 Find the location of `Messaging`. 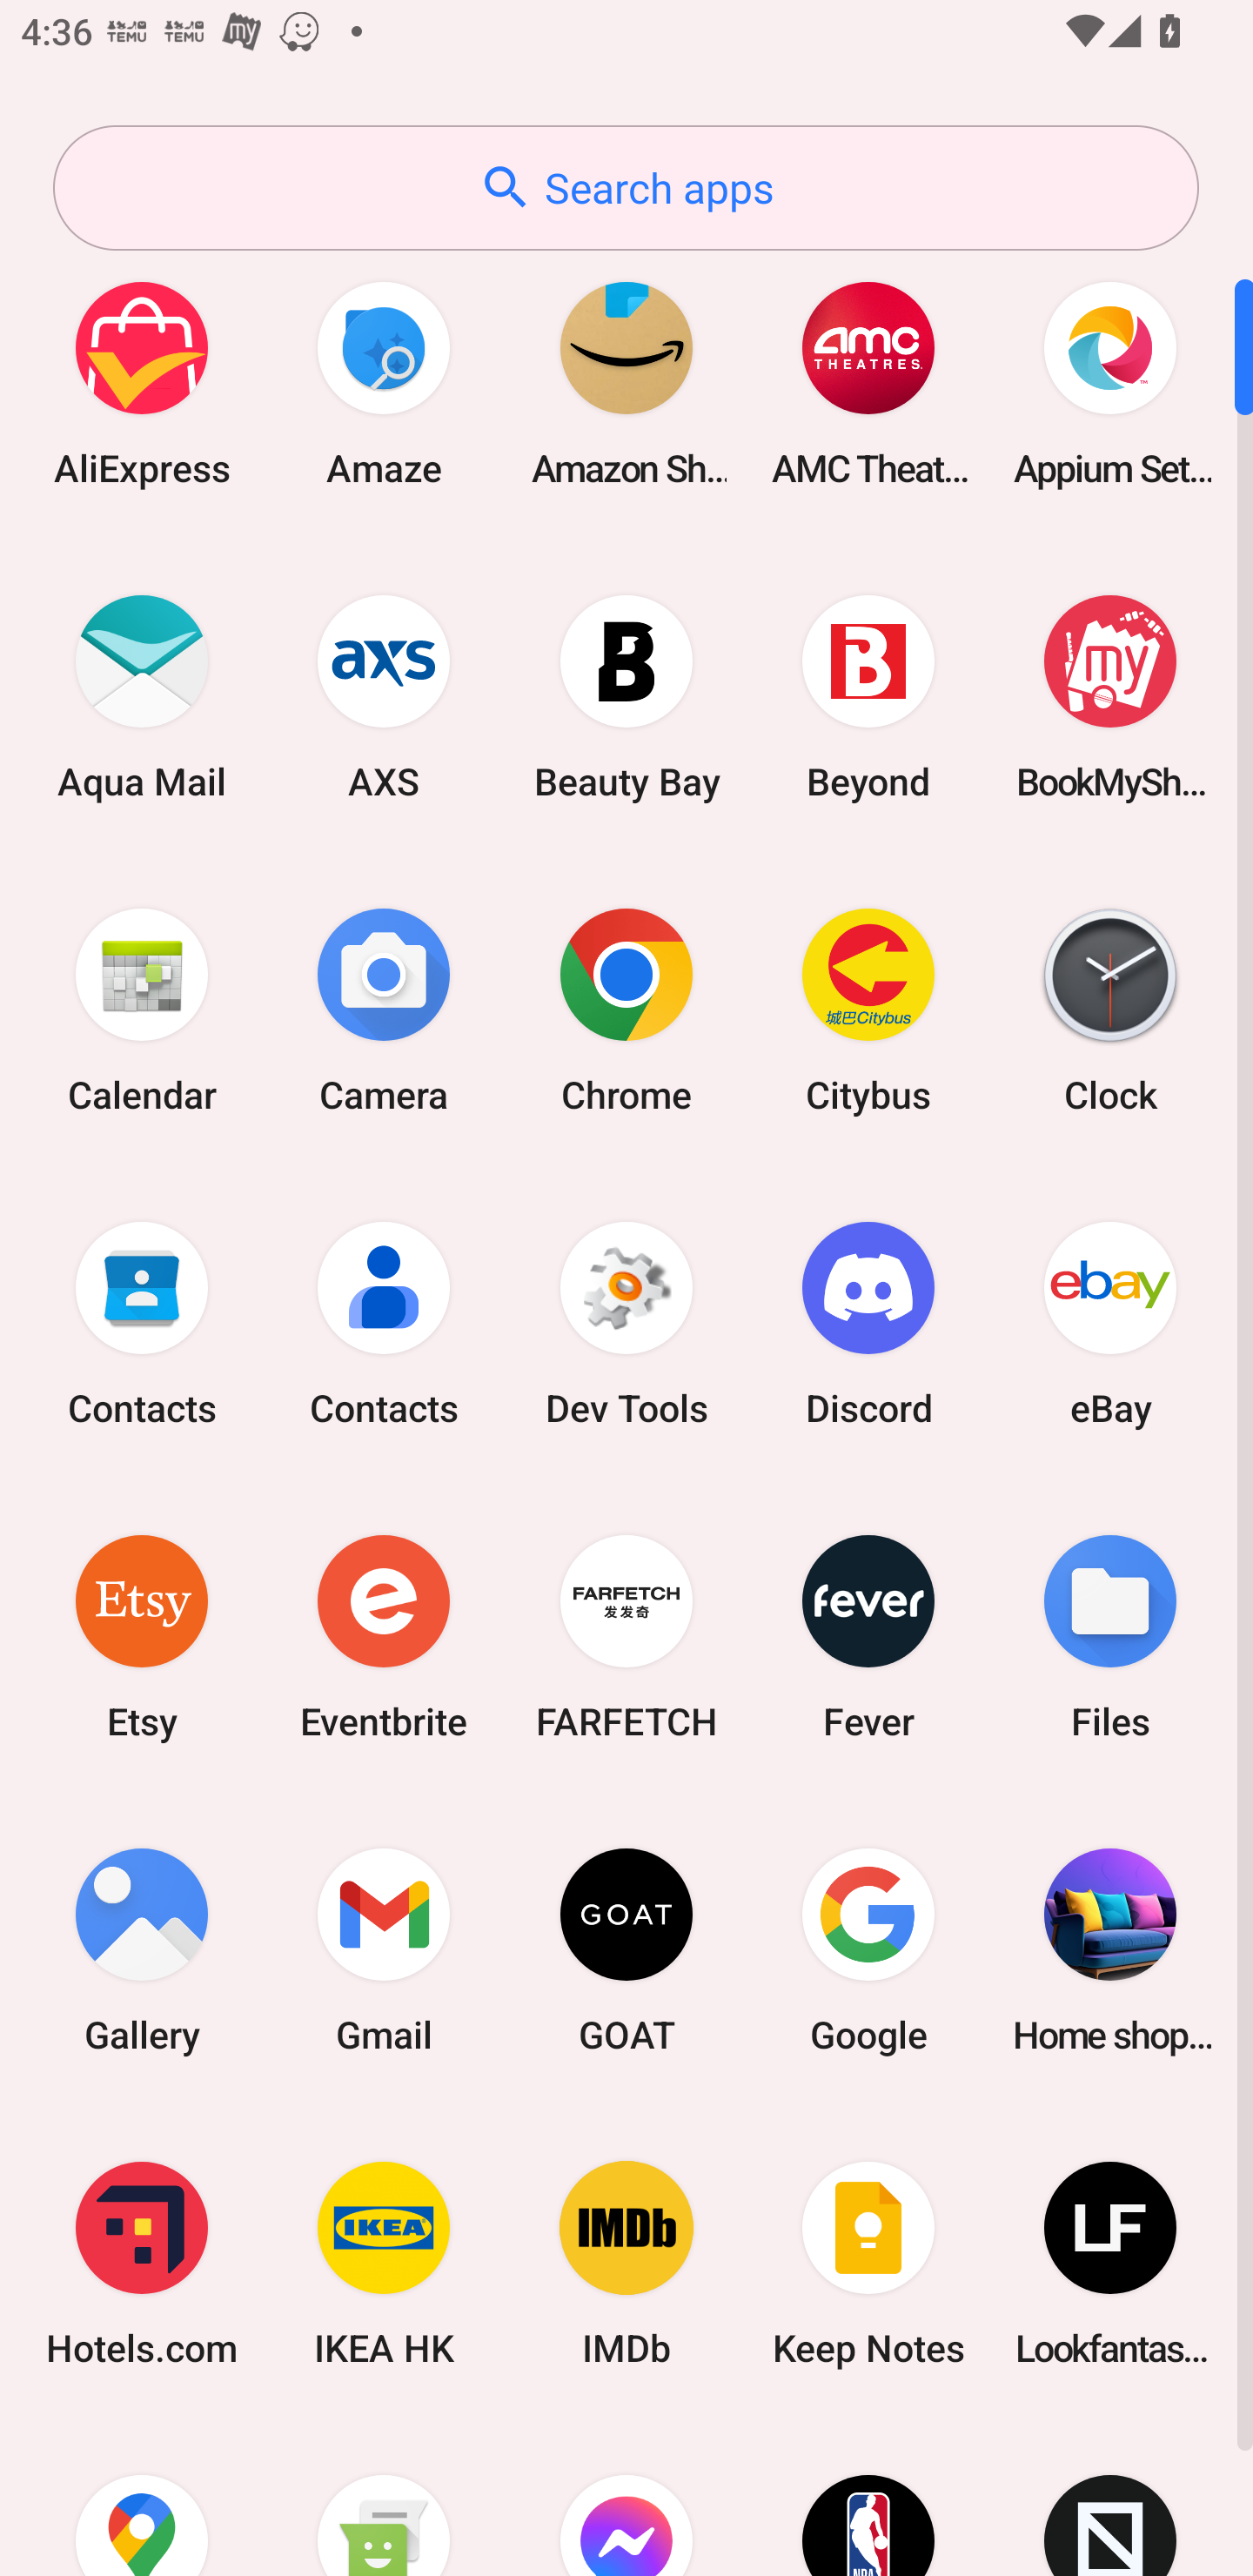

Messaging is located at coordinates (384, 2499).